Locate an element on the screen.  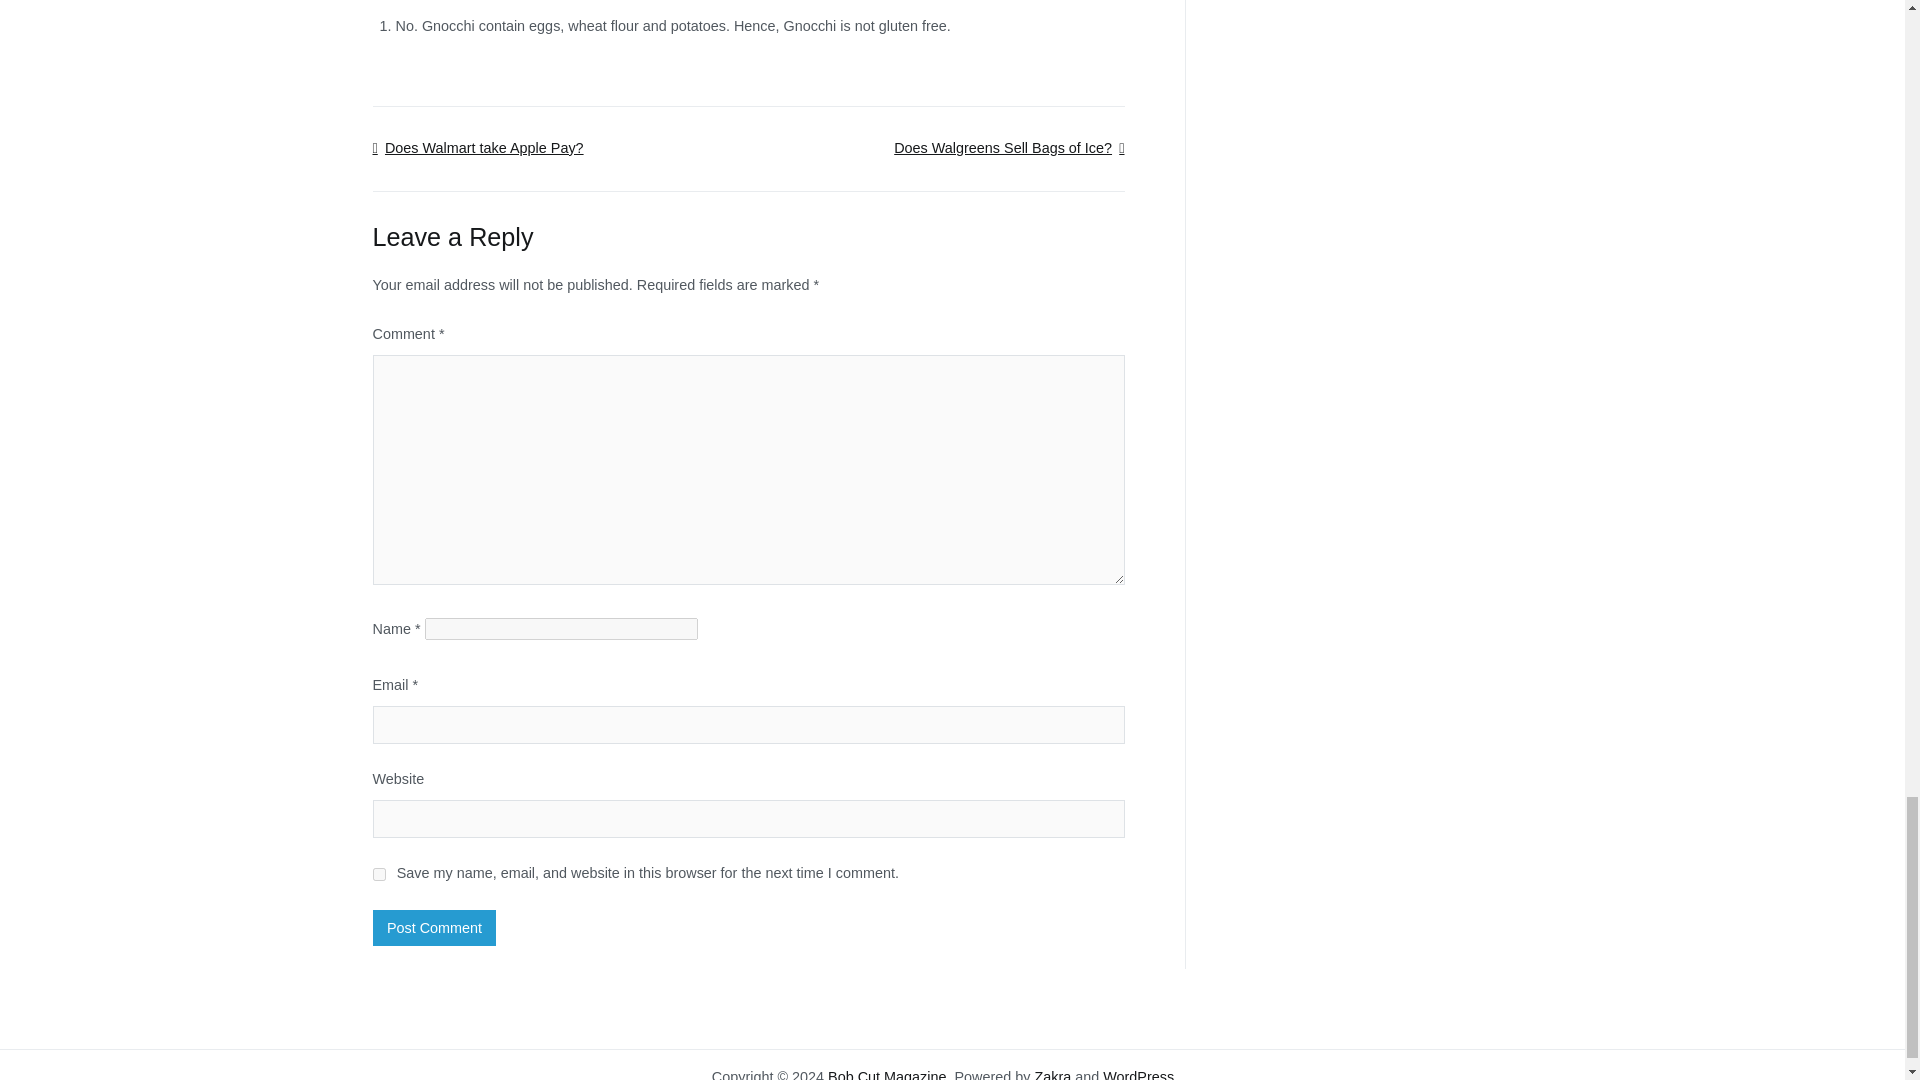
Post Comment is located at coordinates (434, 928).